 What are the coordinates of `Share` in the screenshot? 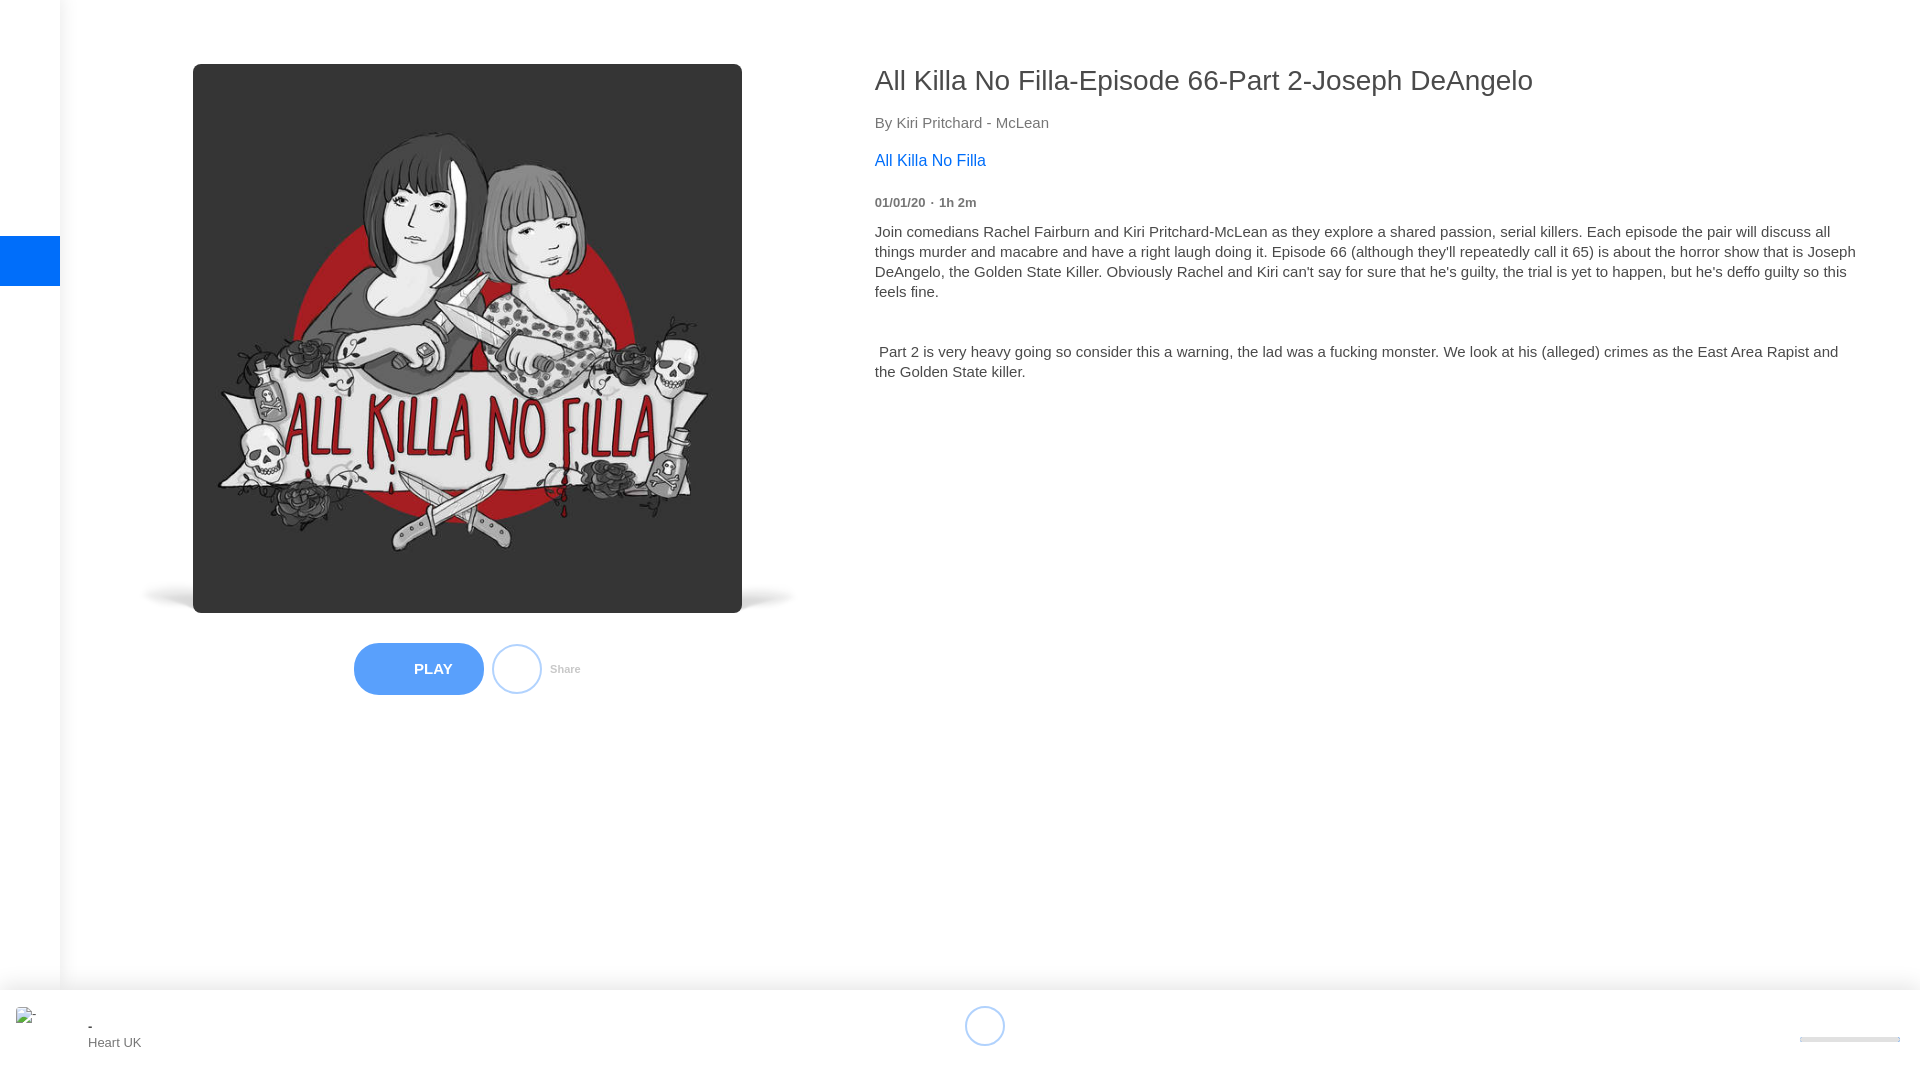 It's located at (536, 668).